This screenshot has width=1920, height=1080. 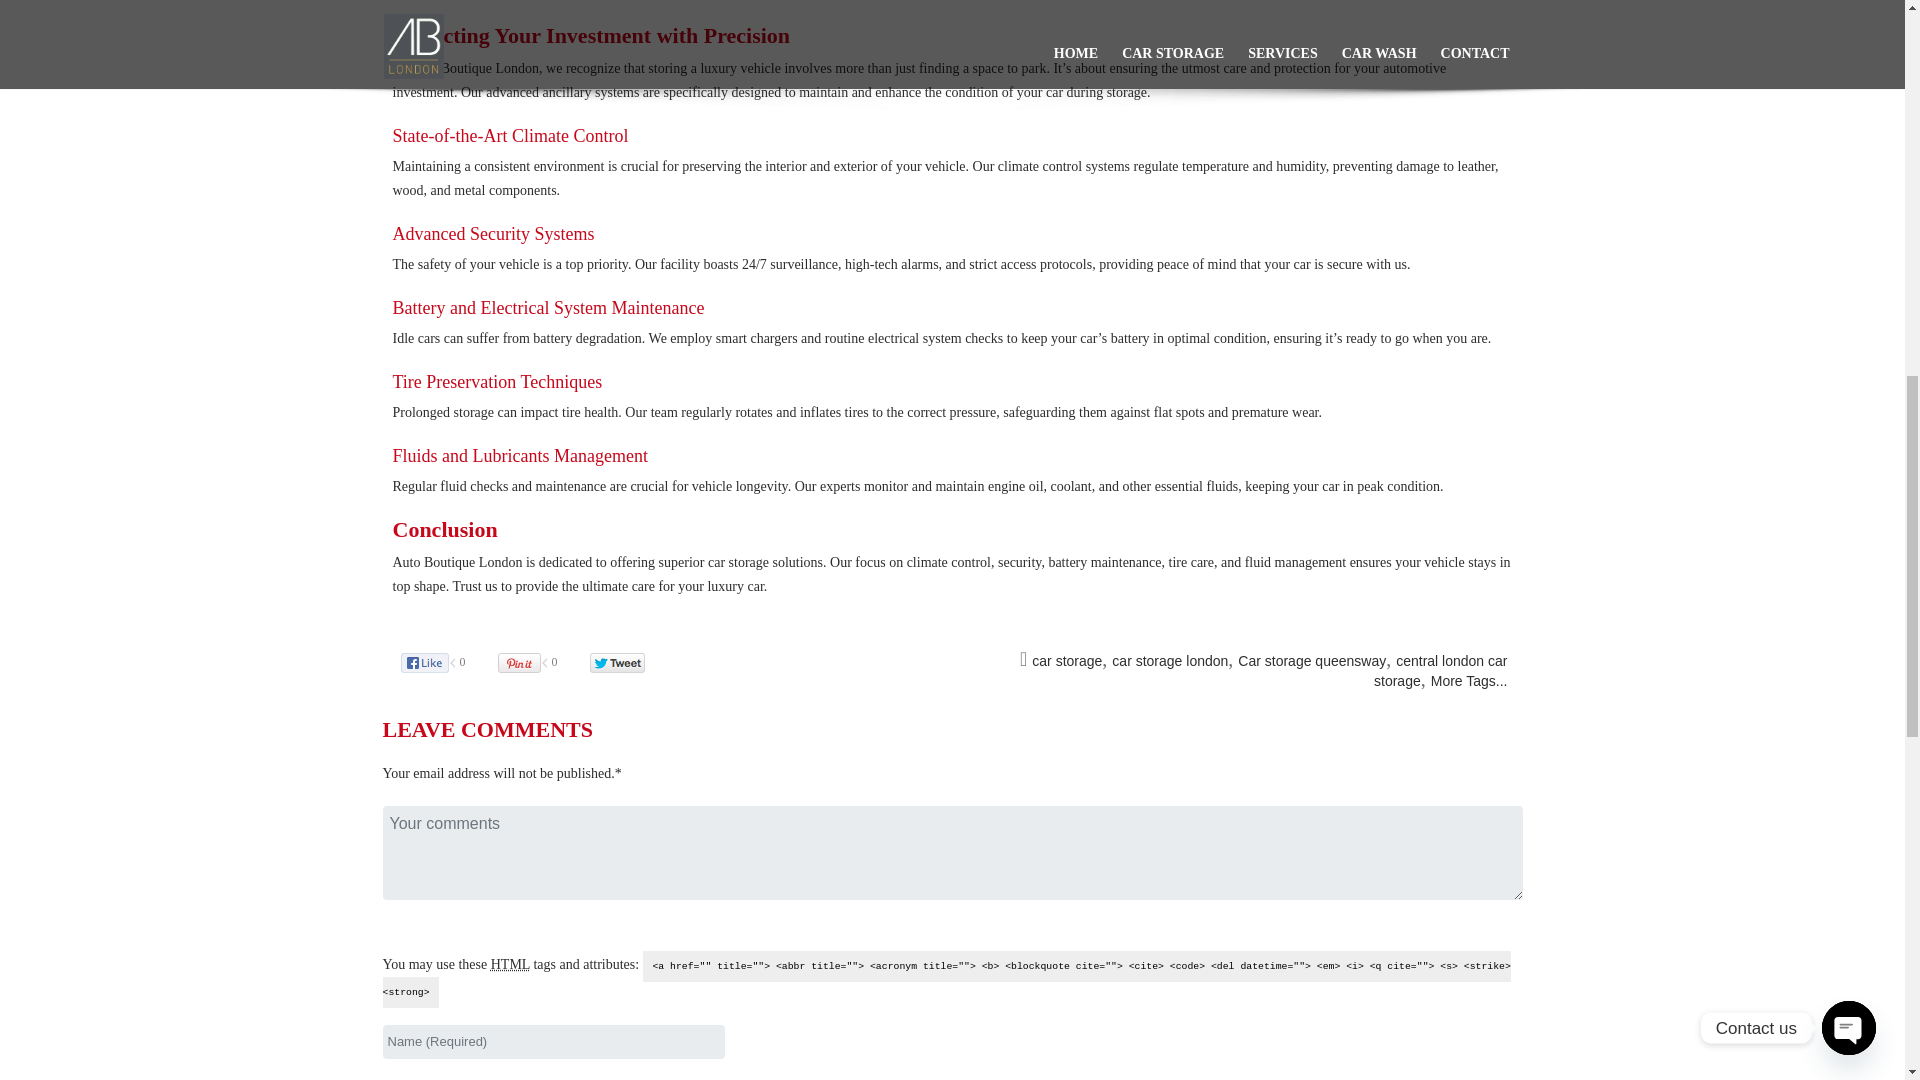 I want to click on Share link on Facebook, so click(x=444, y=662).